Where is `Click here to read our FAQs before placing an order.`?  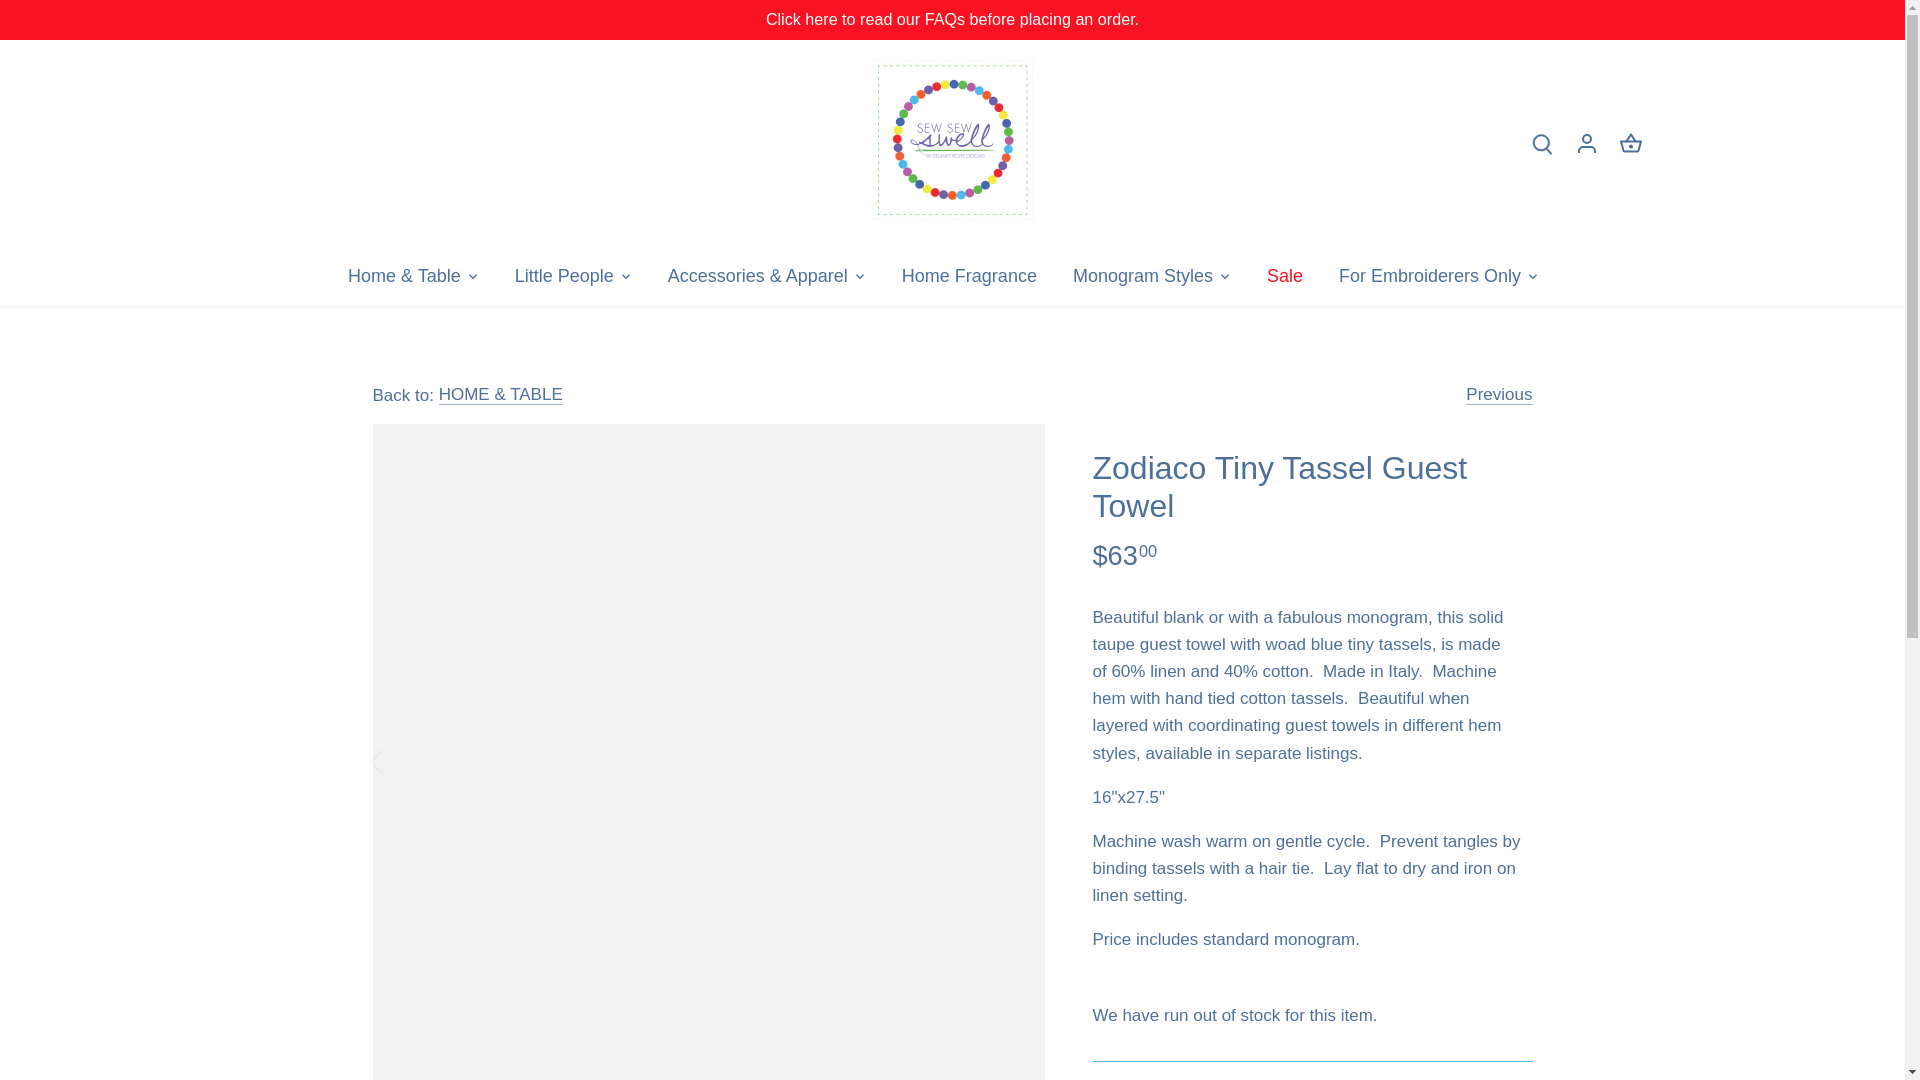 Click here to read our FAQs before placing an order. is located at coordinates (952, 18).